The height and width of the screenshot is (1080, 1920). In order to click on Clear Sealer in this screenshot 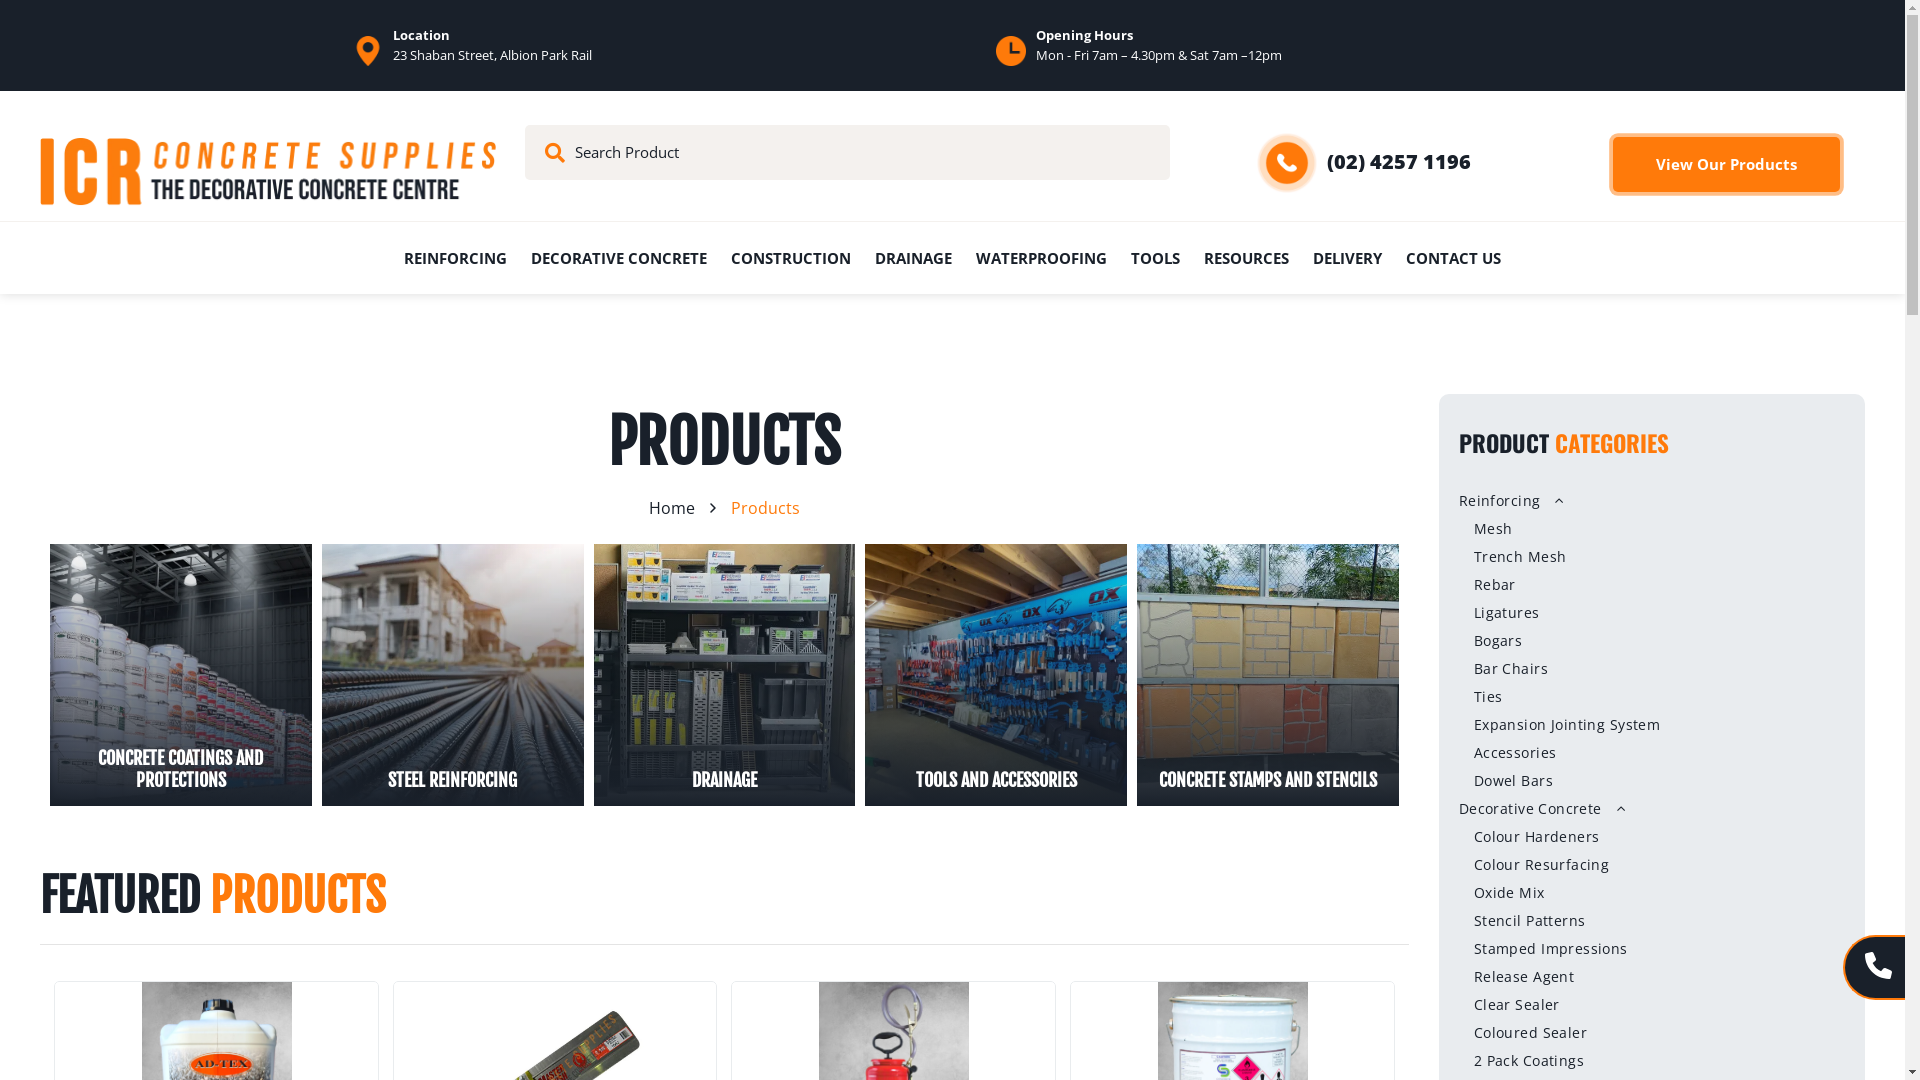, I will do `click(1652, 1005)`.